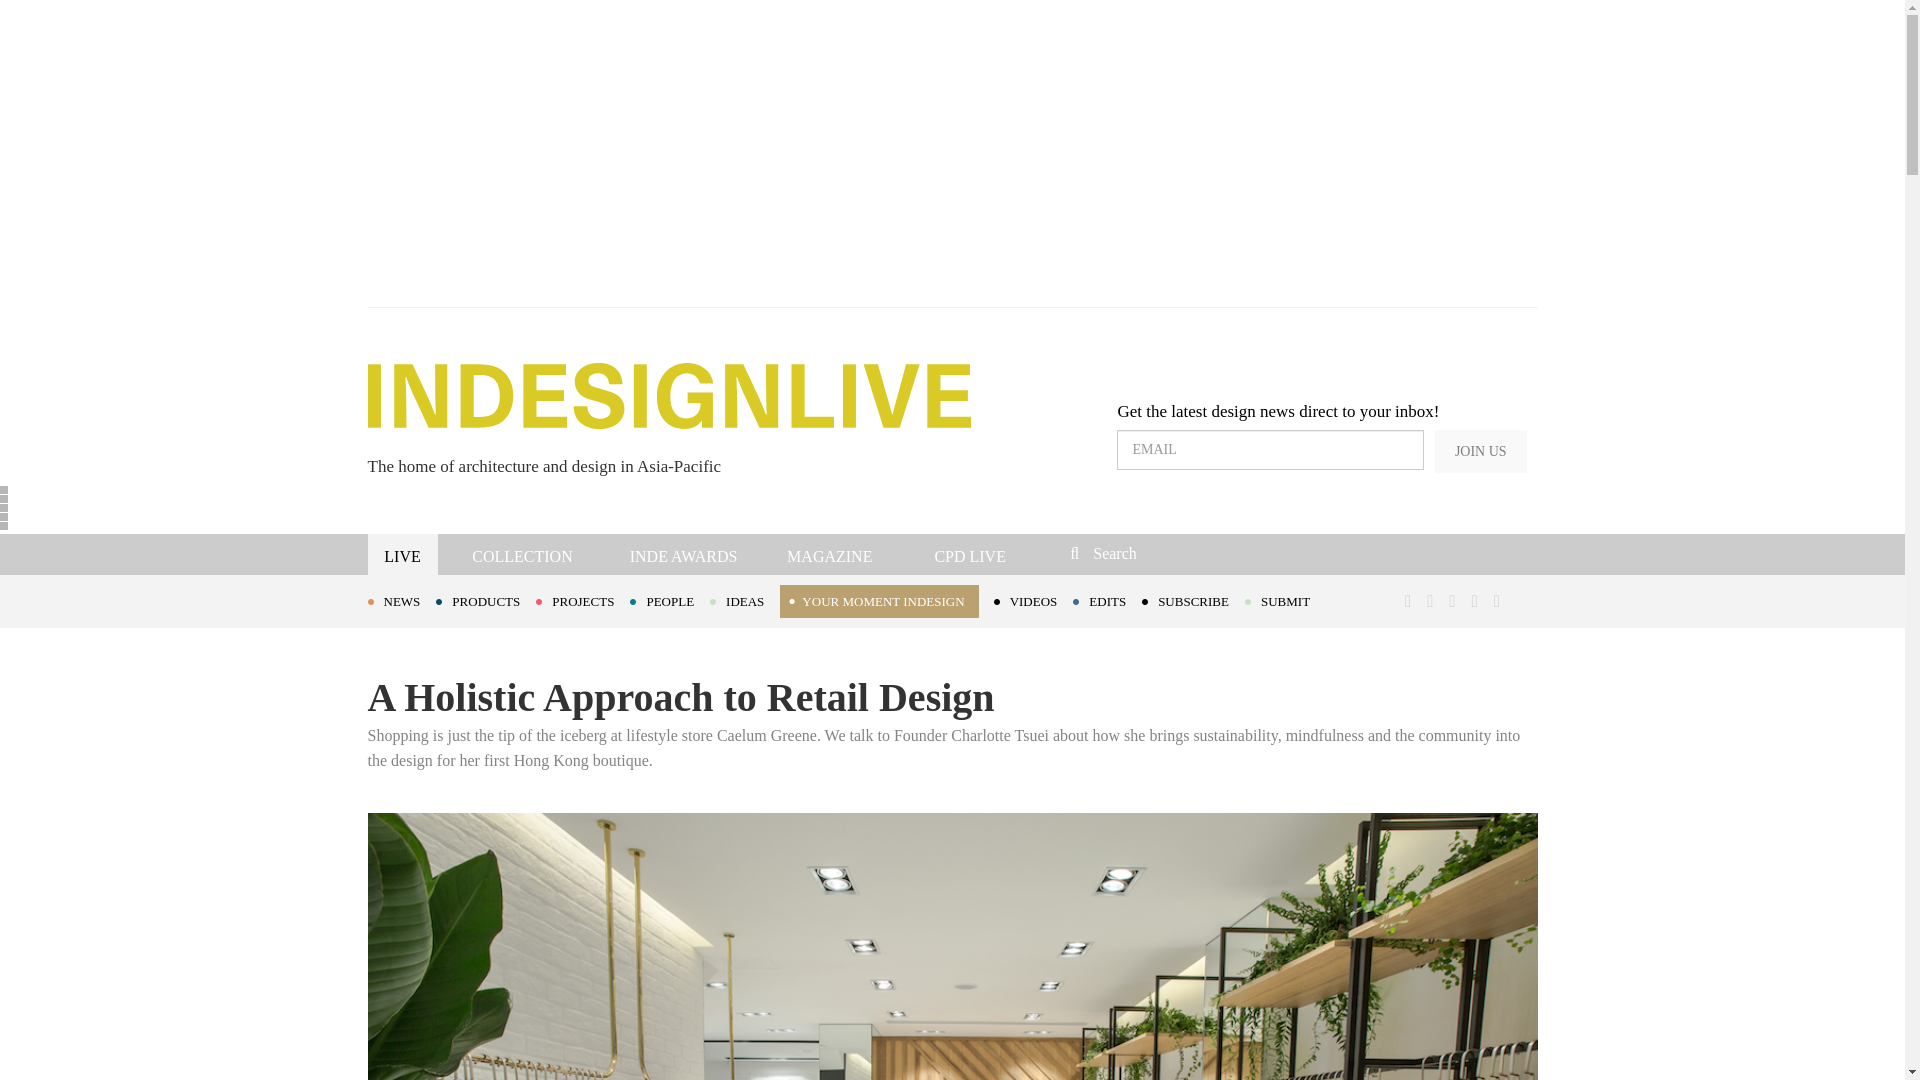 This screenshot has width=1920, height=1080. Describe the element at coordinates (485, 600) in the screenshot. I see `PRODUCTS` at that location.